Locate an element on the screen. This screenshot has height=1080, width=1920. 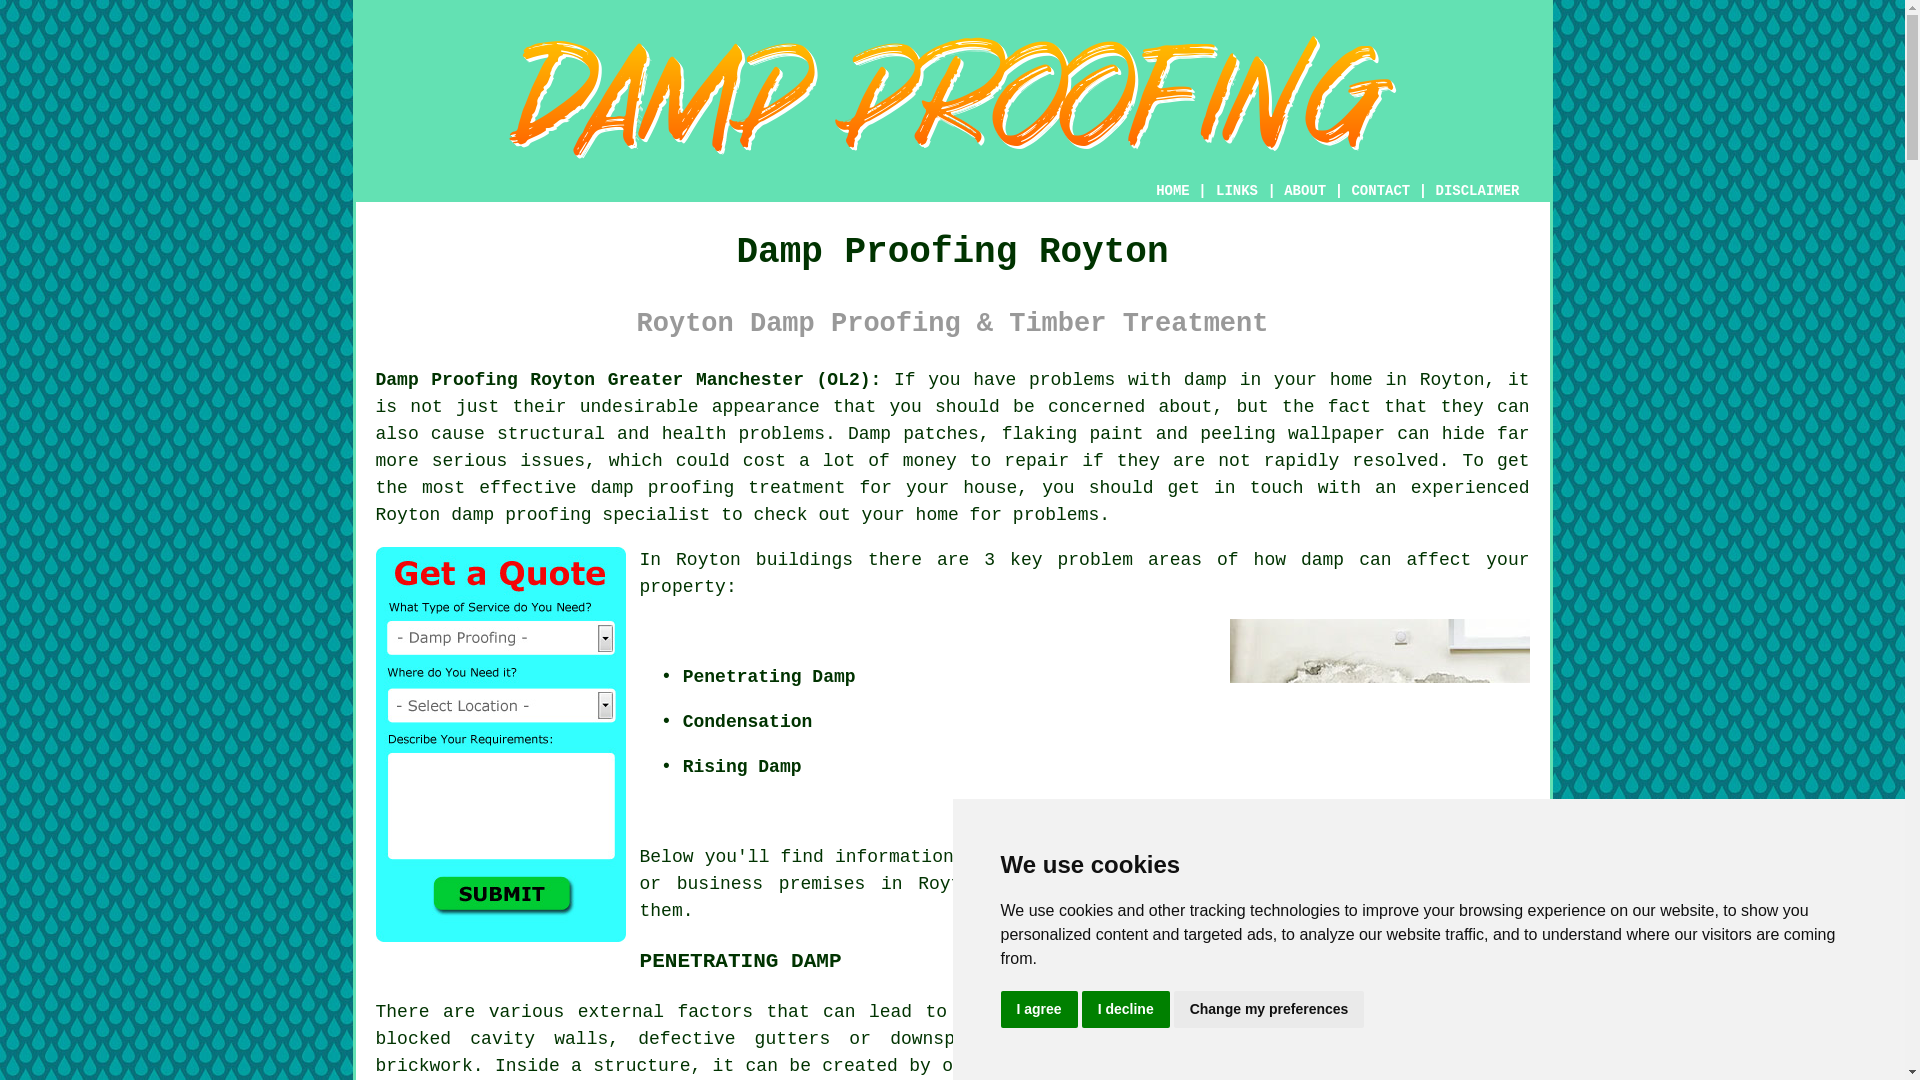
I agree is located at coordinates (1038, 1010).